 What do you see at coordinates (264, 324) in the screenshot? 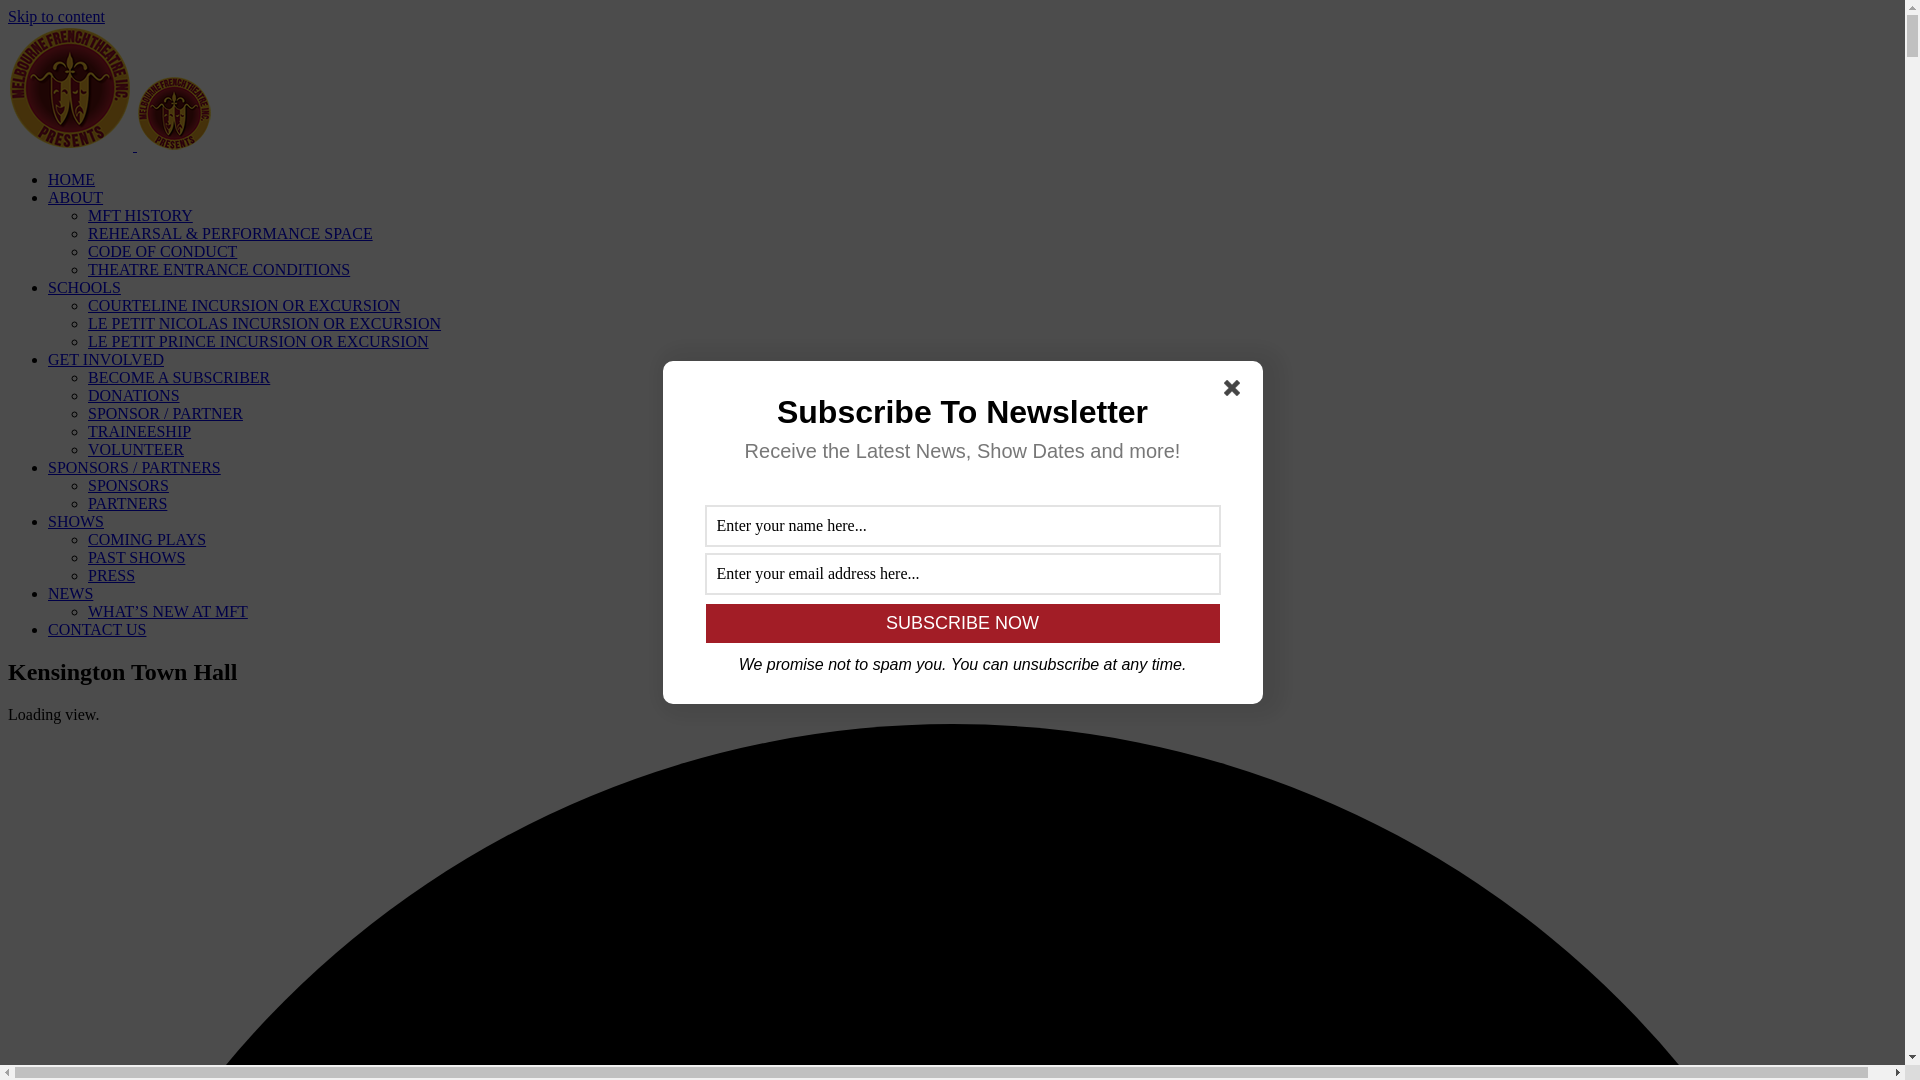
I see `LE PETIT NICOLAS INCURSION OR EXCURSION` at bounding box center [264, 324].